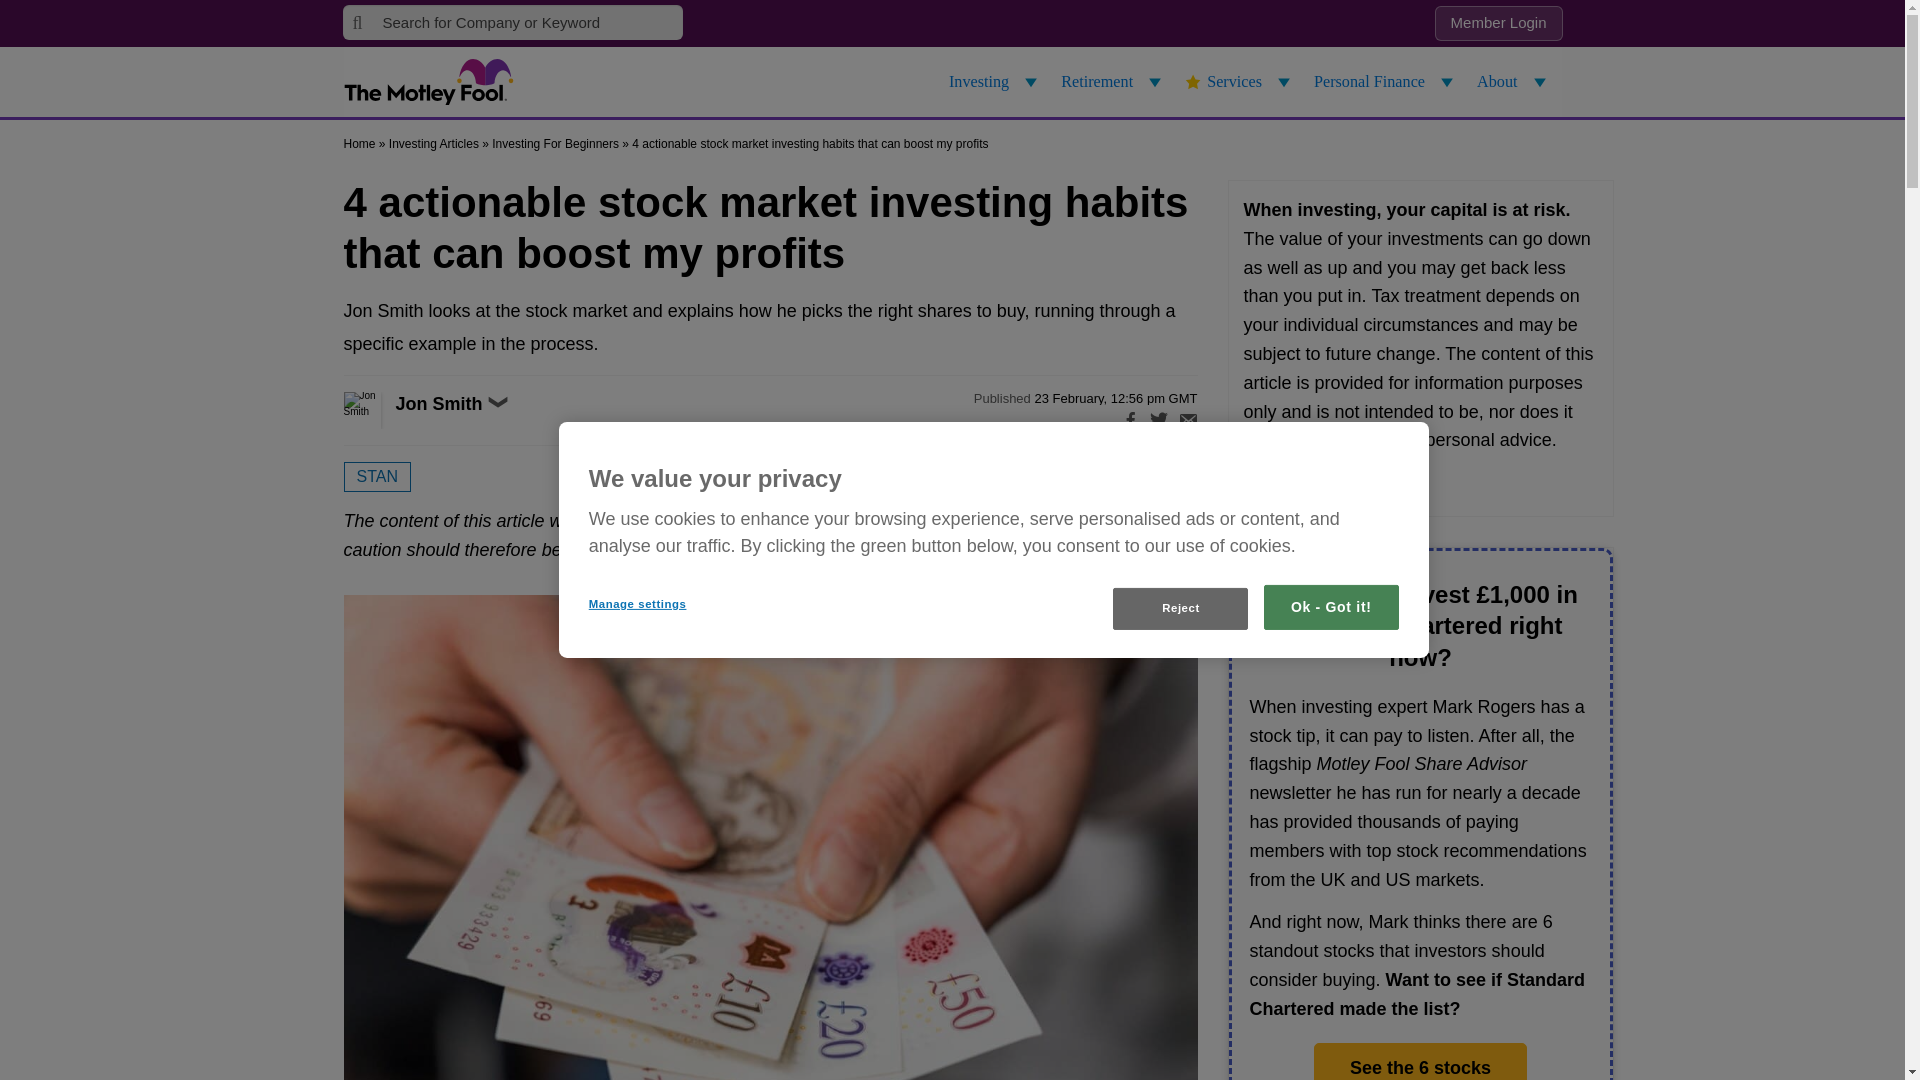  Describe the element at coordinates (384, 410) in the screenshot. I see `Jon Smith` at that location.